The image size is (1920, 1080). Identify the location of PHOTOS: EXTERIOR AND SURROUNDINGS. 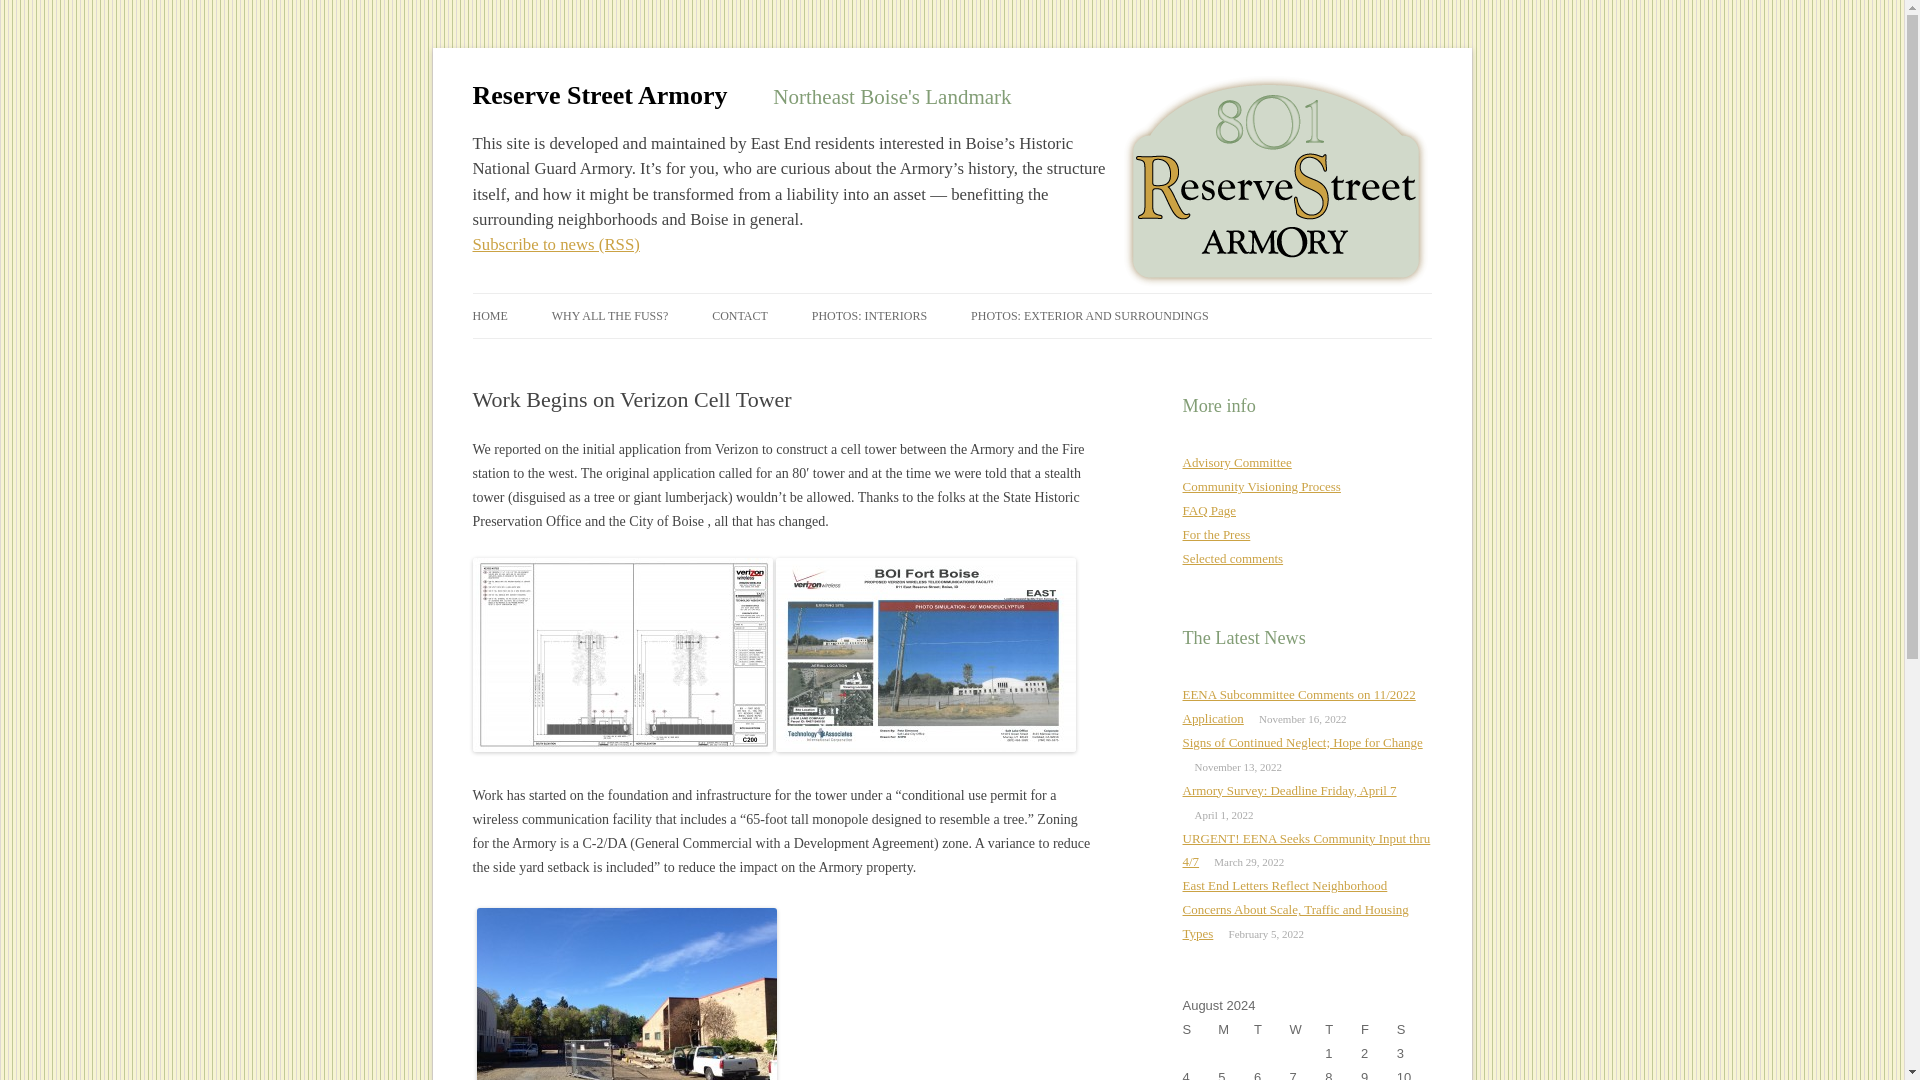
(1089, 316).